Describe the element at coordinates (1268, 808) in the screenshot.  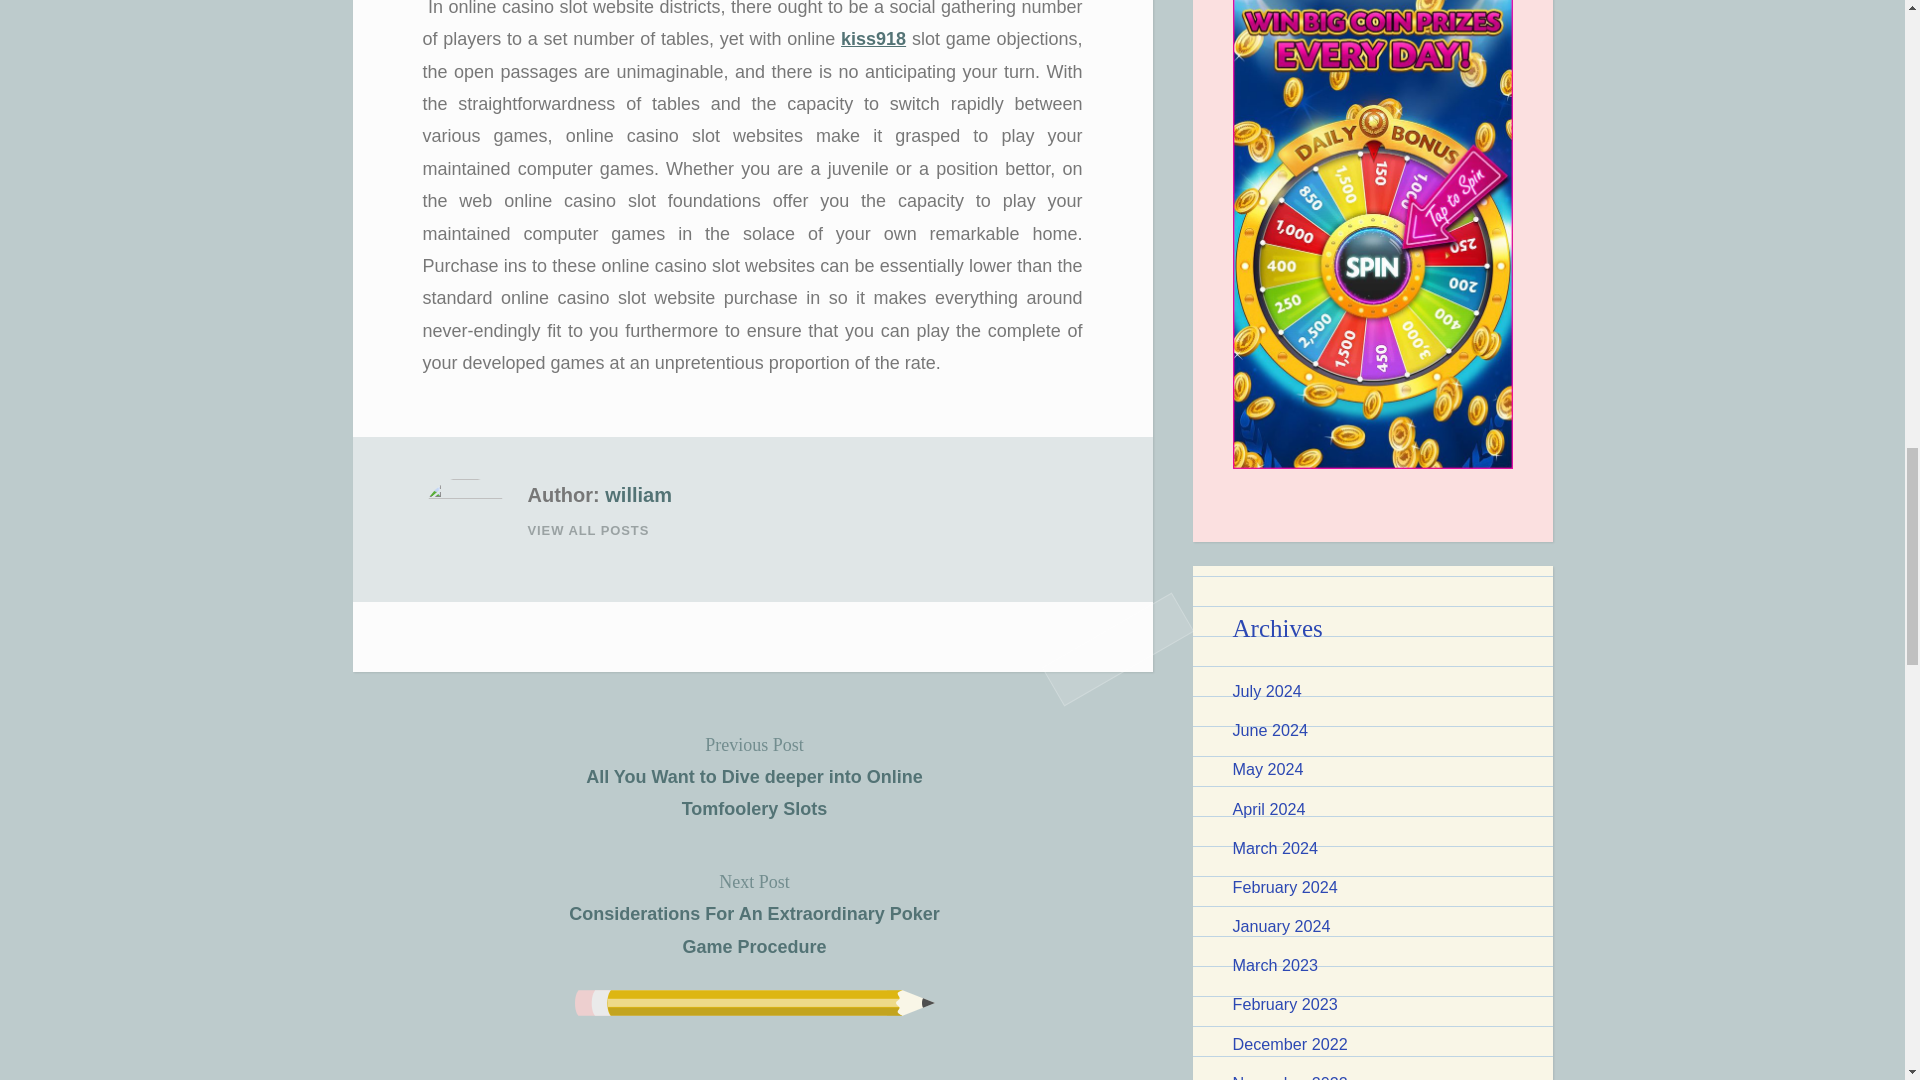
I see `April 2024` at that location.